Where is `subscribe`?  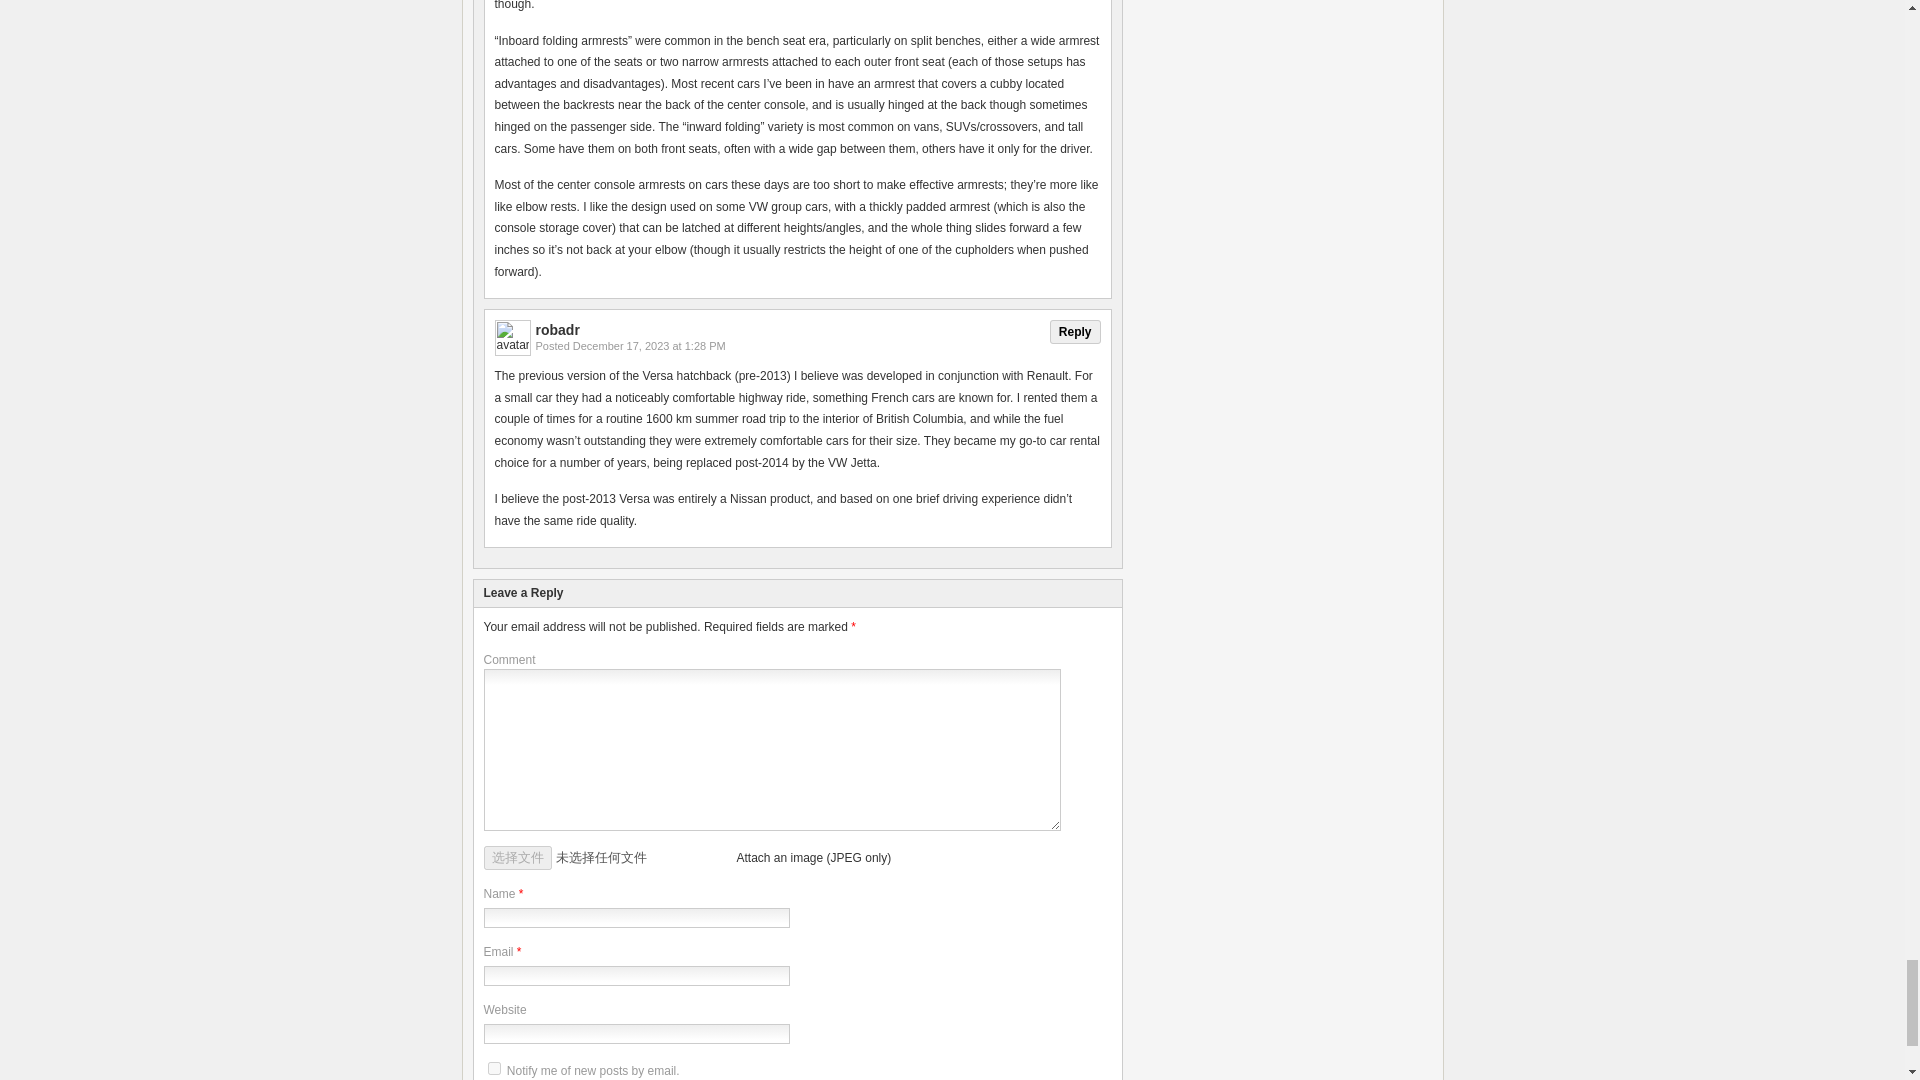 subscribe is located at coordinates (494, 1068).